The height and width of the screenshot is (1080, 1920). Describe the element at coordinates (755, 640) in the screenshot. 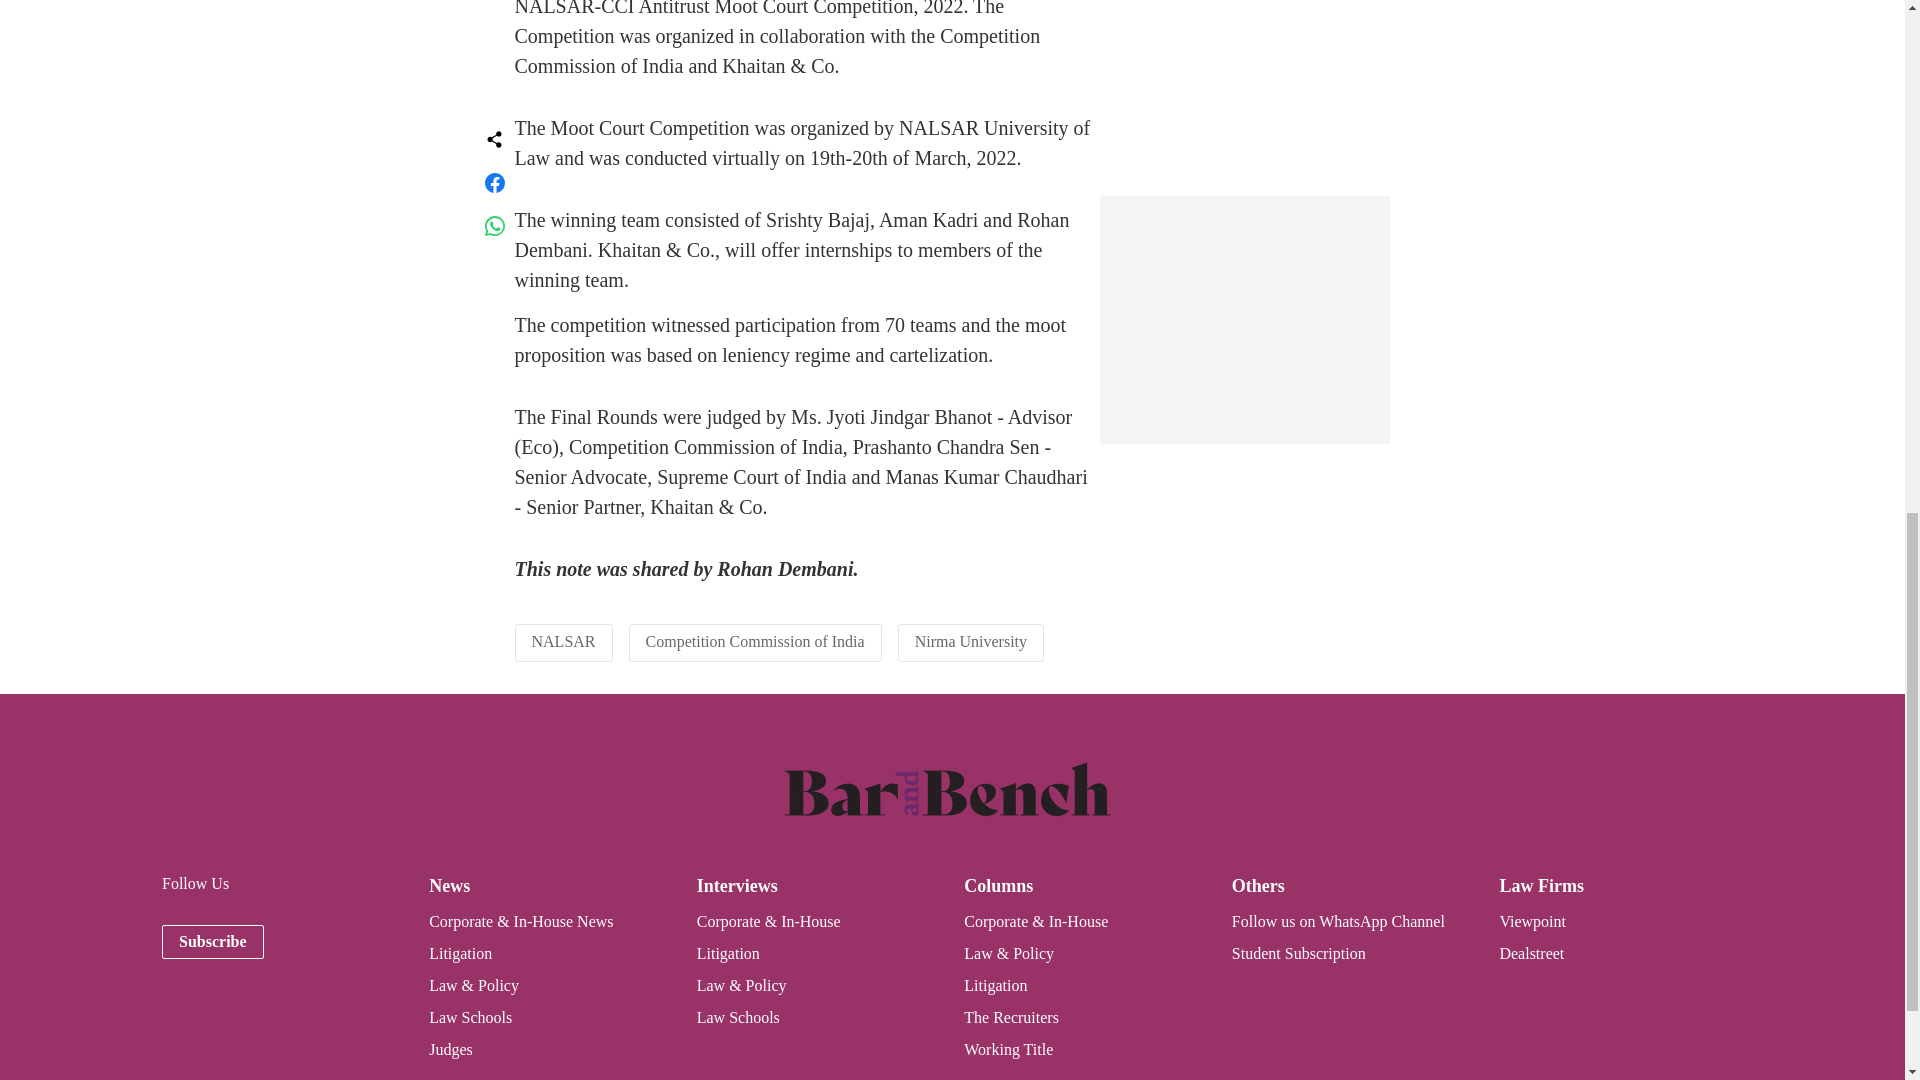

I see `Competition Commission of India` at that location.